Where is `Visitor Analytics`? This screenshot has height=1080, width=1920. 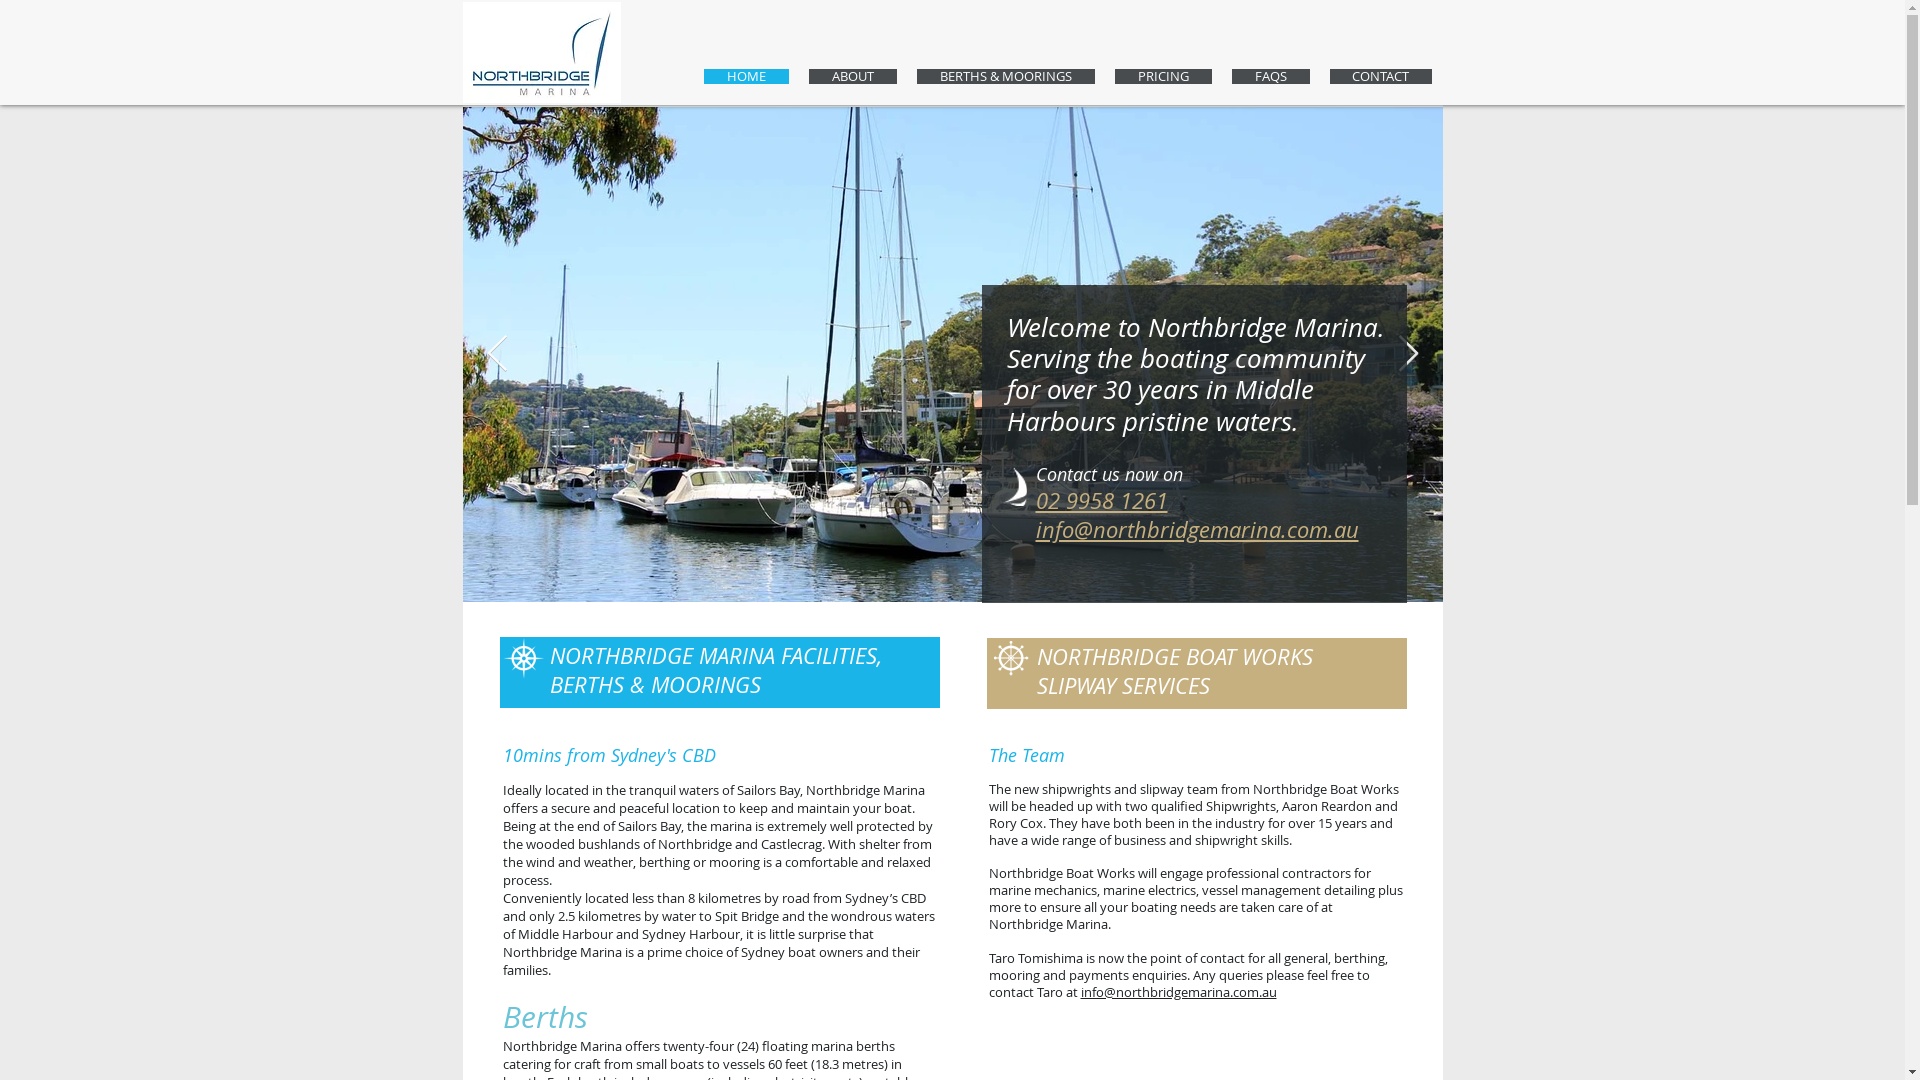
Visitor Analytics is located at coordinates (1902, 6).